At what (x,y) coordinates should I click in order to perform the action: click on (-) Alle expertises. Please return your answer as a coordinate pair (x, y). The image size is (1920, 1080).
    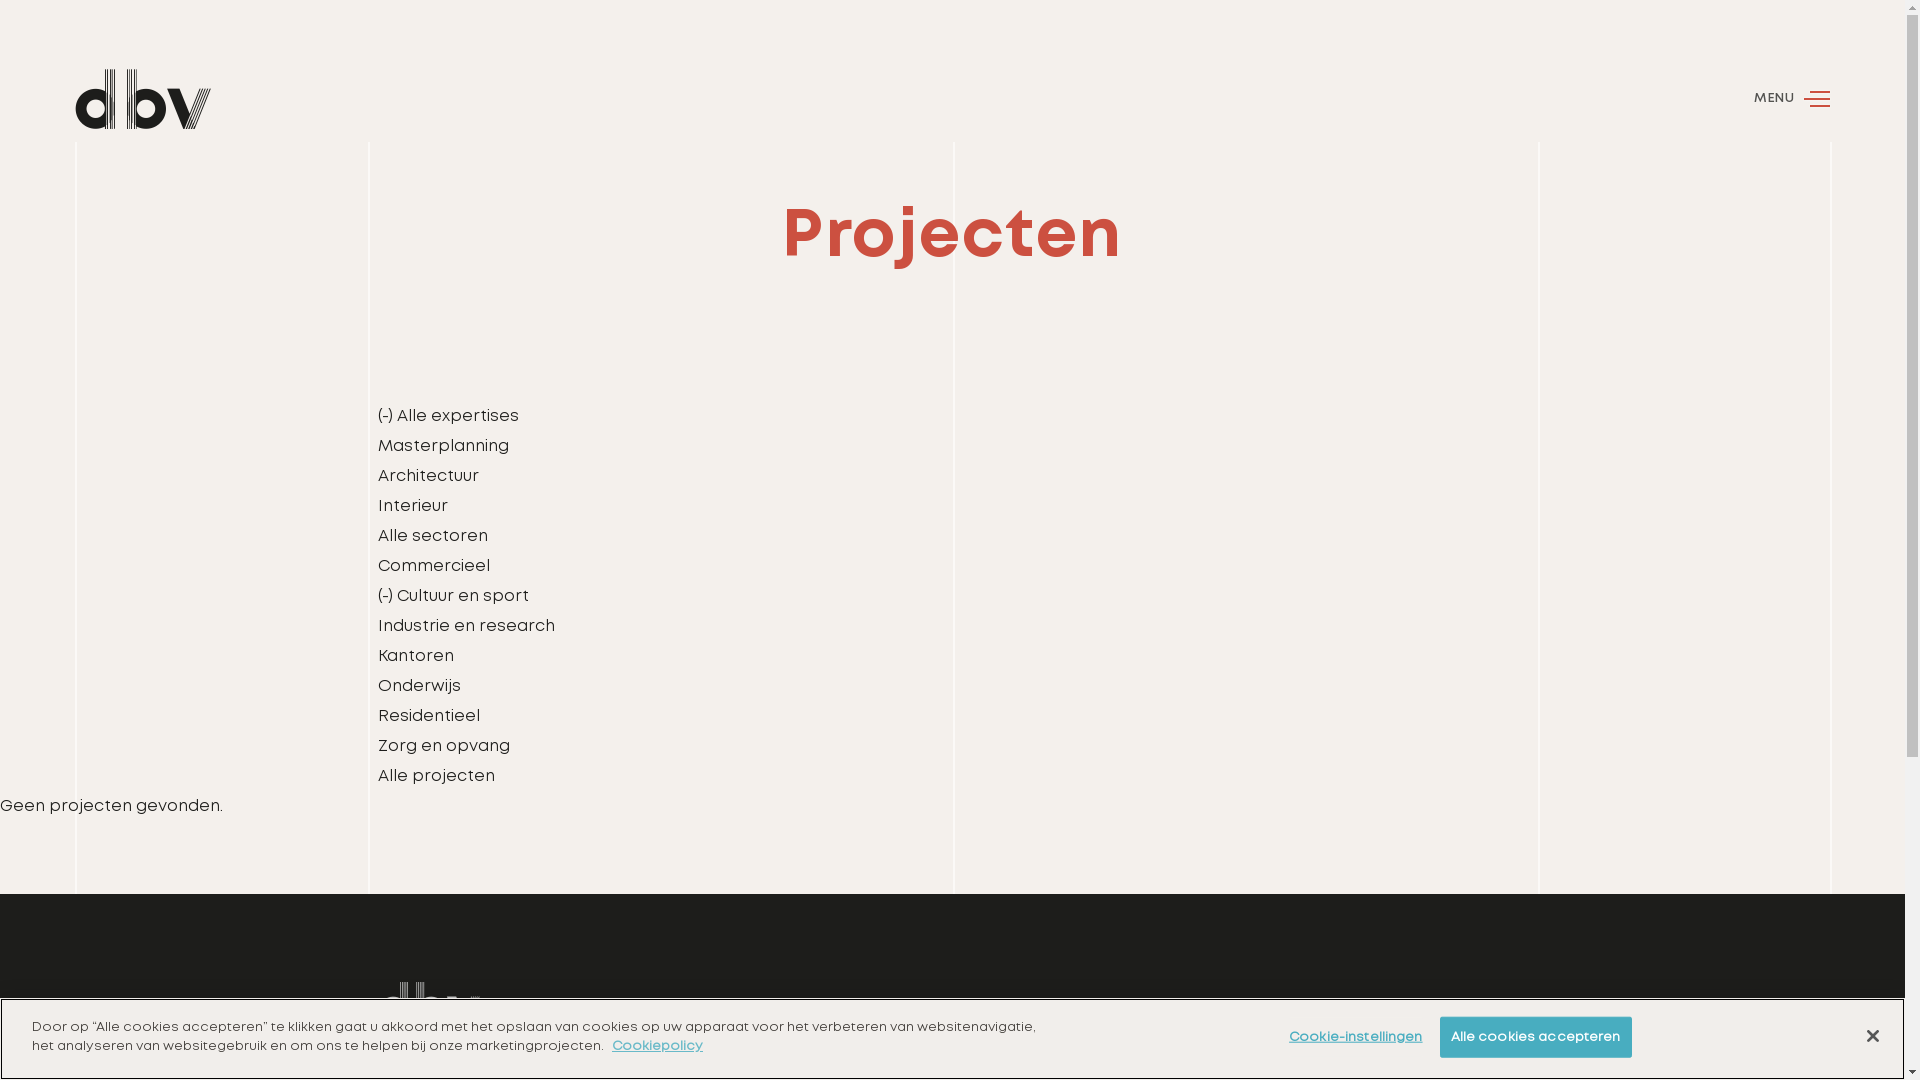
    Looking at the image, I should click on (448, 416).